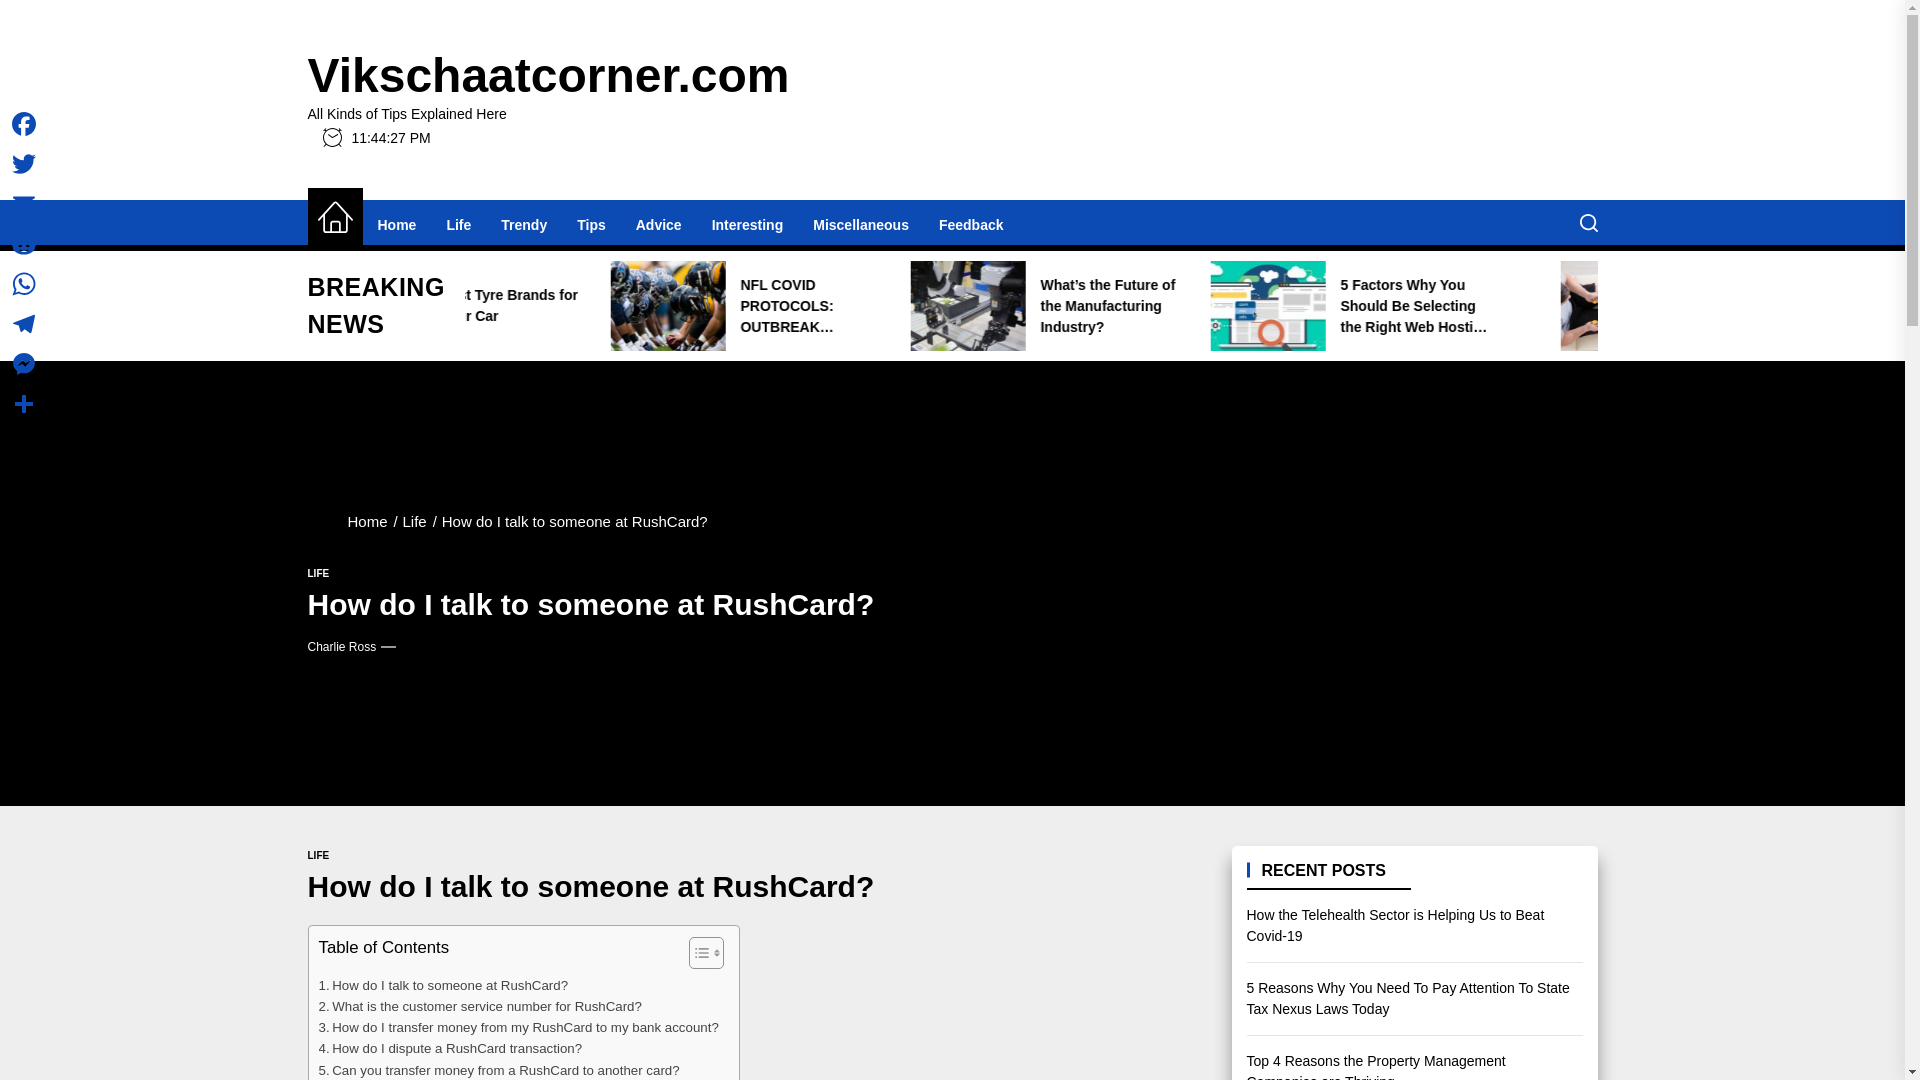  What do you see at coordinates (487, 306) in the screenshot?
I see `5 Advantages Of In-Home Therapy And Rehabilitation` at bounding box center [487, 306].